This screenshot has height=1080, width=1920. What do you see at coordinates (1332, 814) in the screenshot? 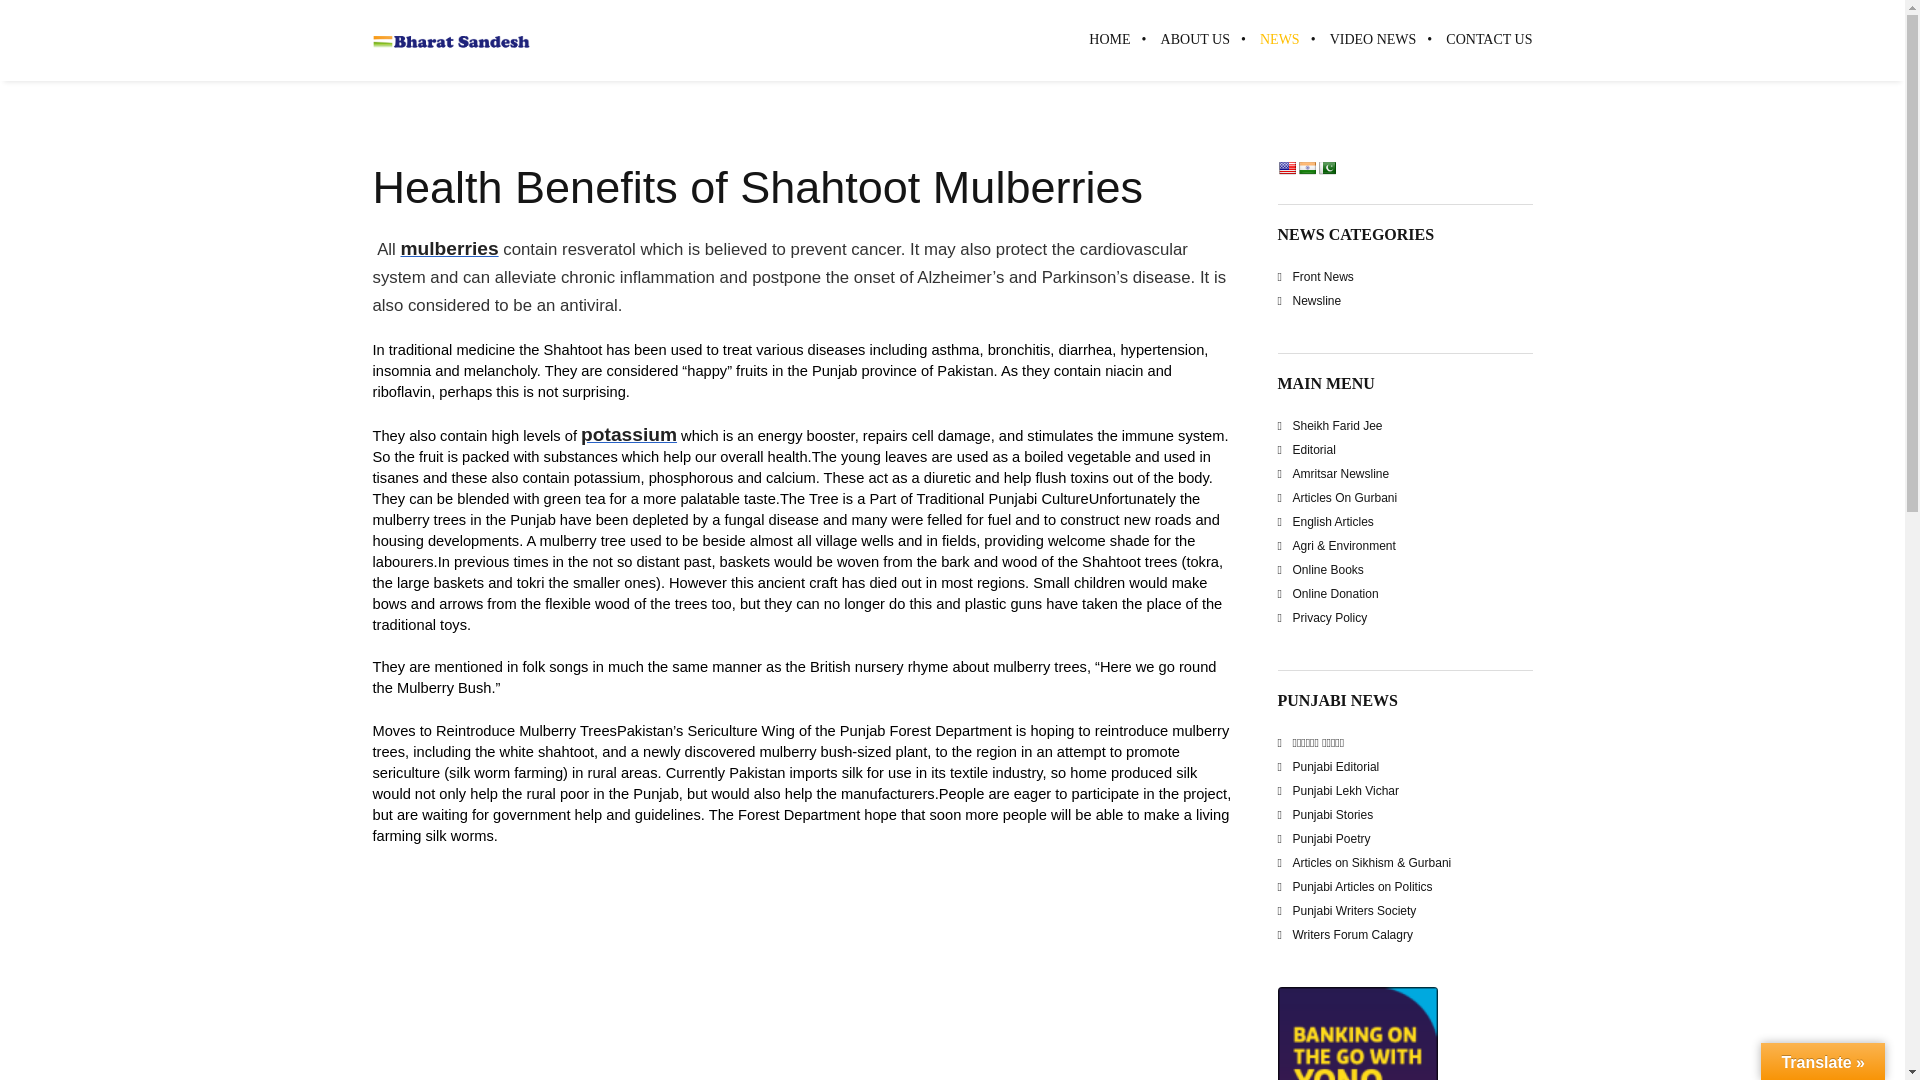
I see `Punjabi Stories` at bounding box center [1332, 814].